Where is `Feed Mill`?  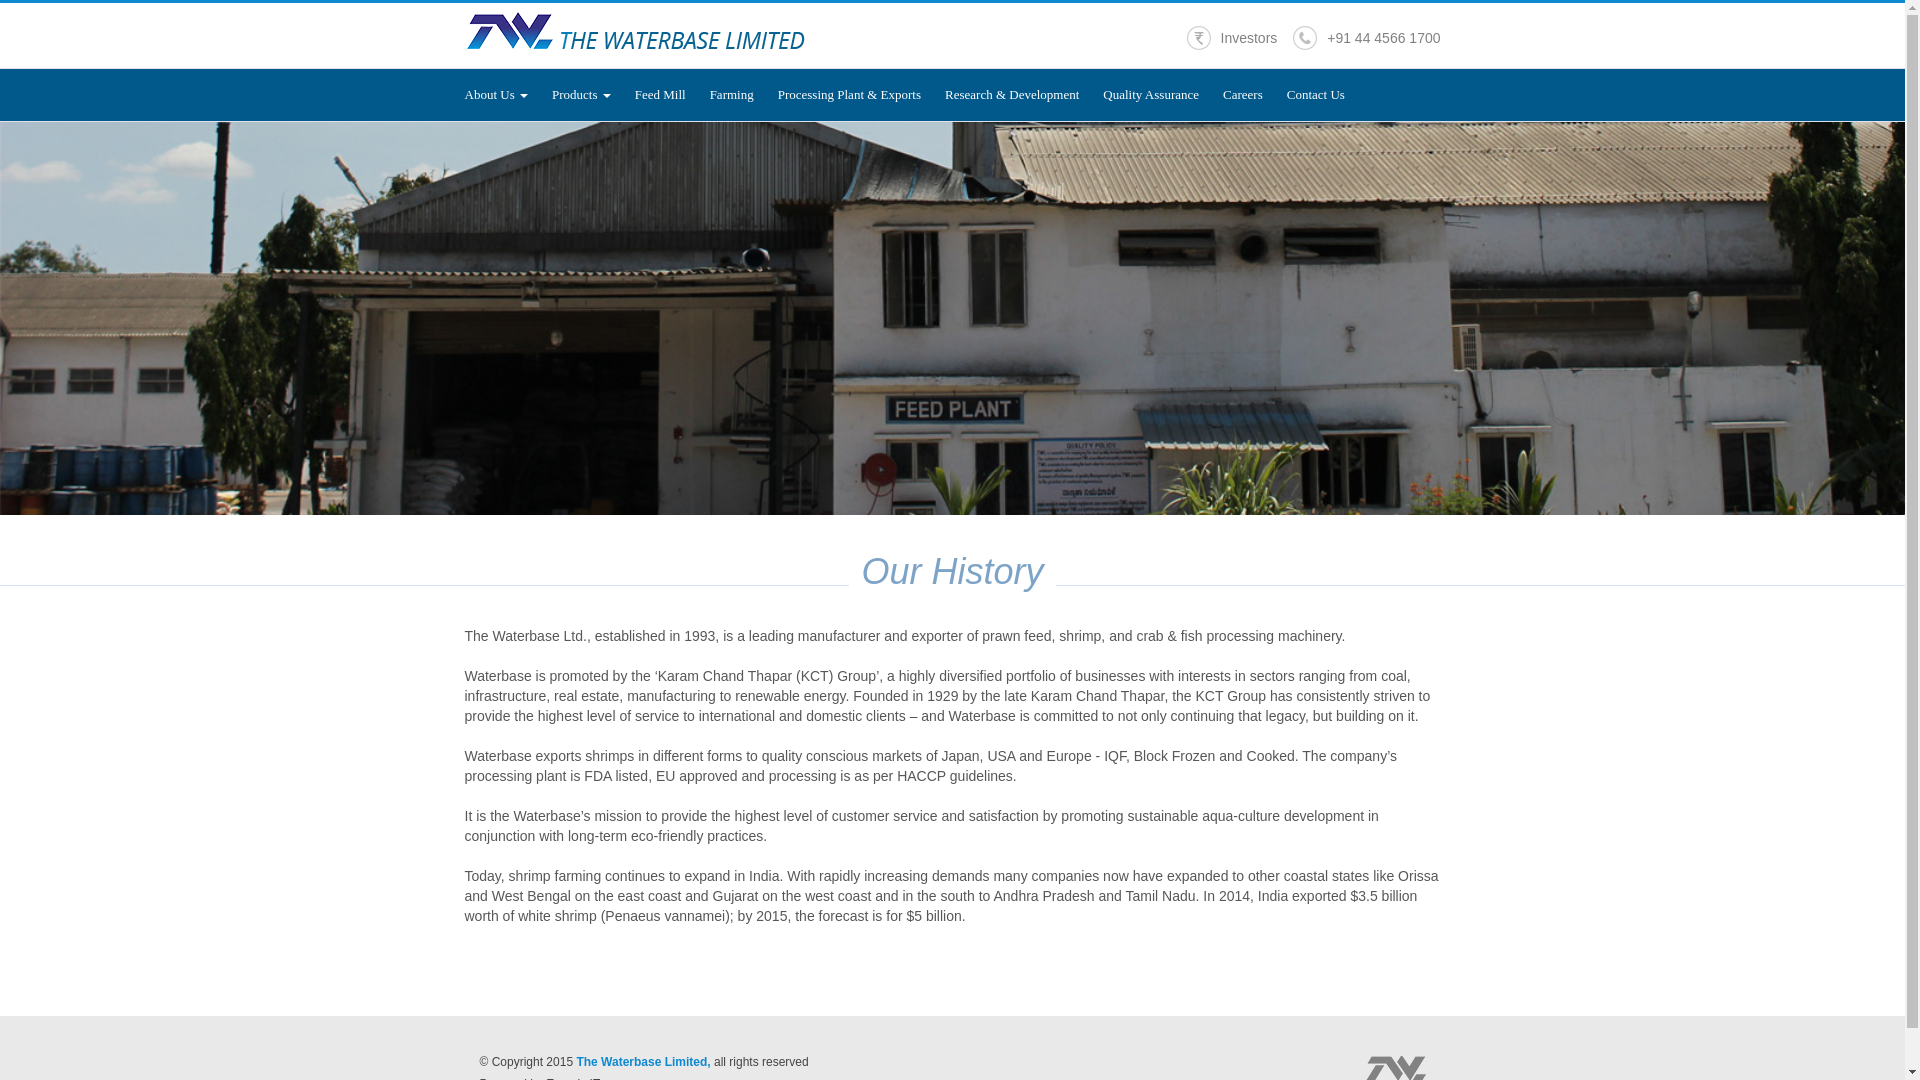
Feed Mill is located at coordinates (672, 94).